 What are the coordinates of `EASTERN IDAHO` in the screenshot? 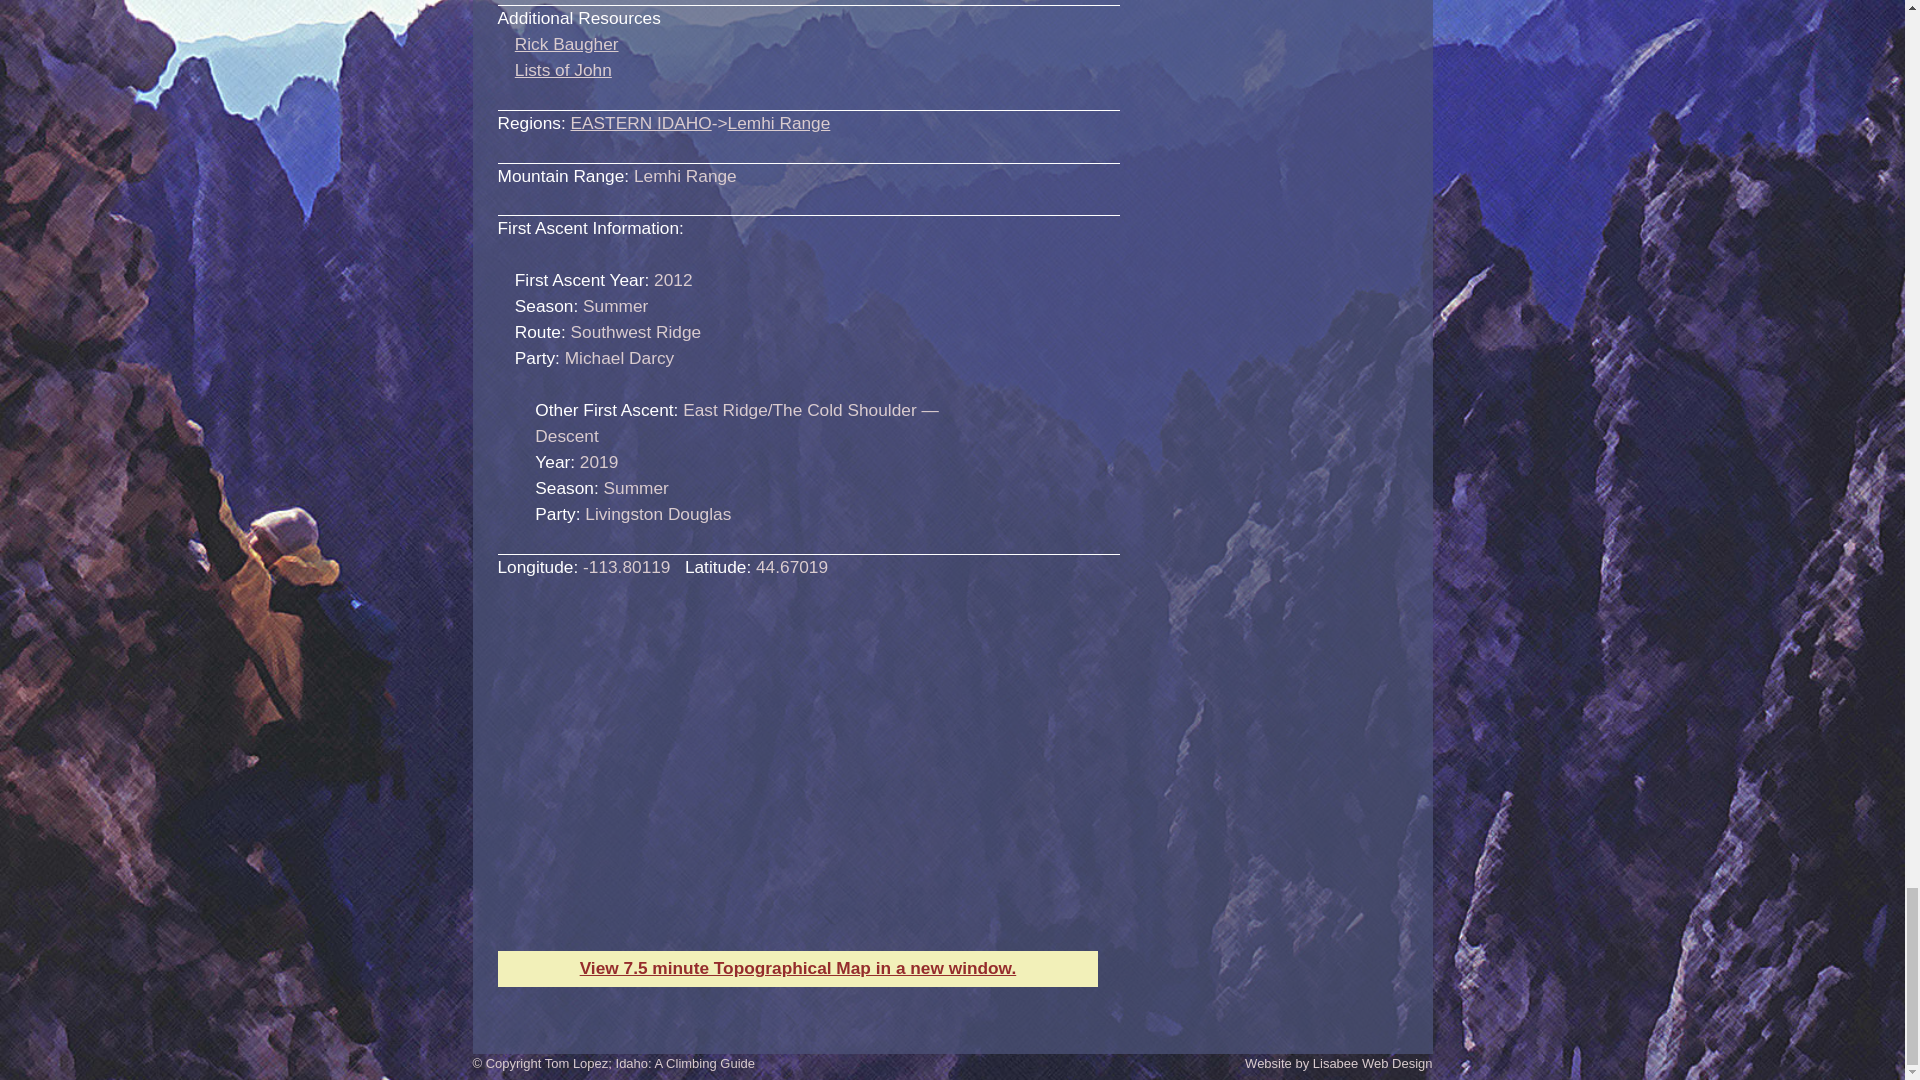 It's located at (641, 122).